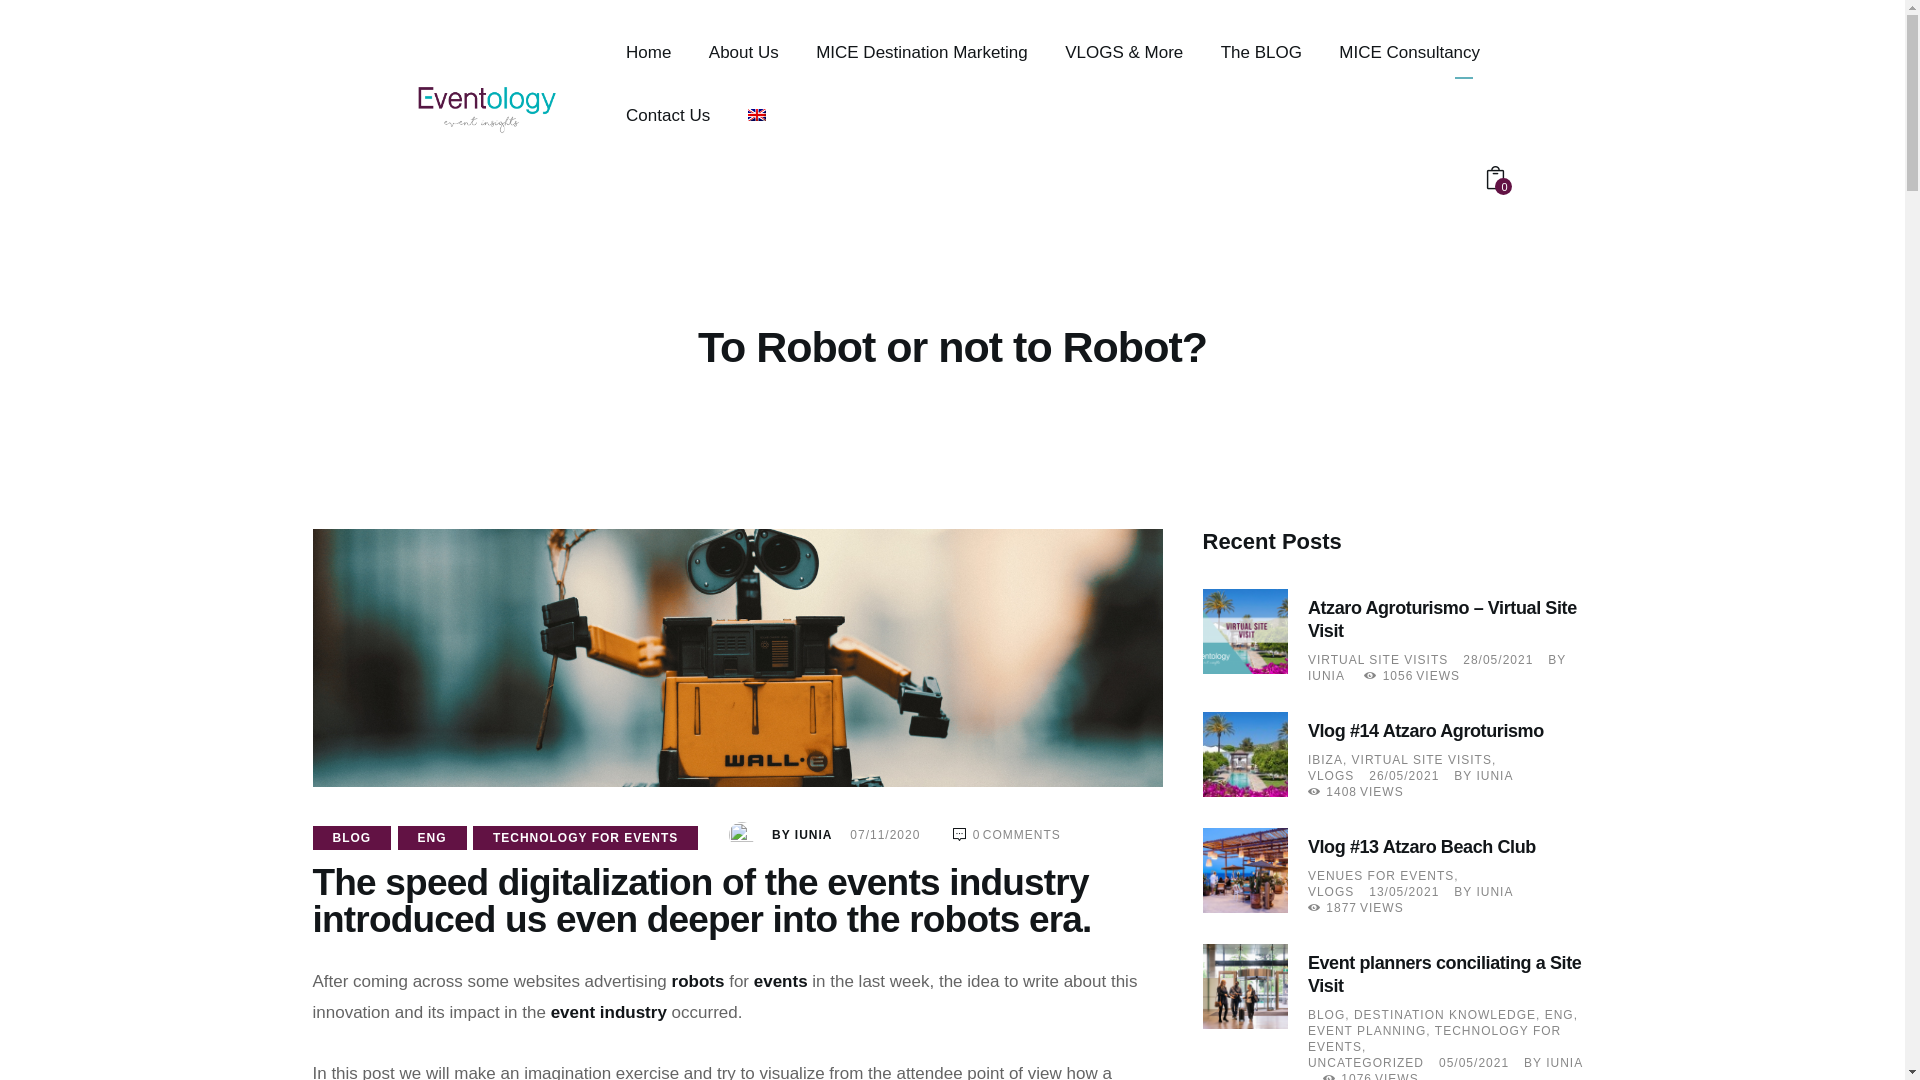  I want to click on View all posts in Destination Knowledge, so click(1449, 1014).